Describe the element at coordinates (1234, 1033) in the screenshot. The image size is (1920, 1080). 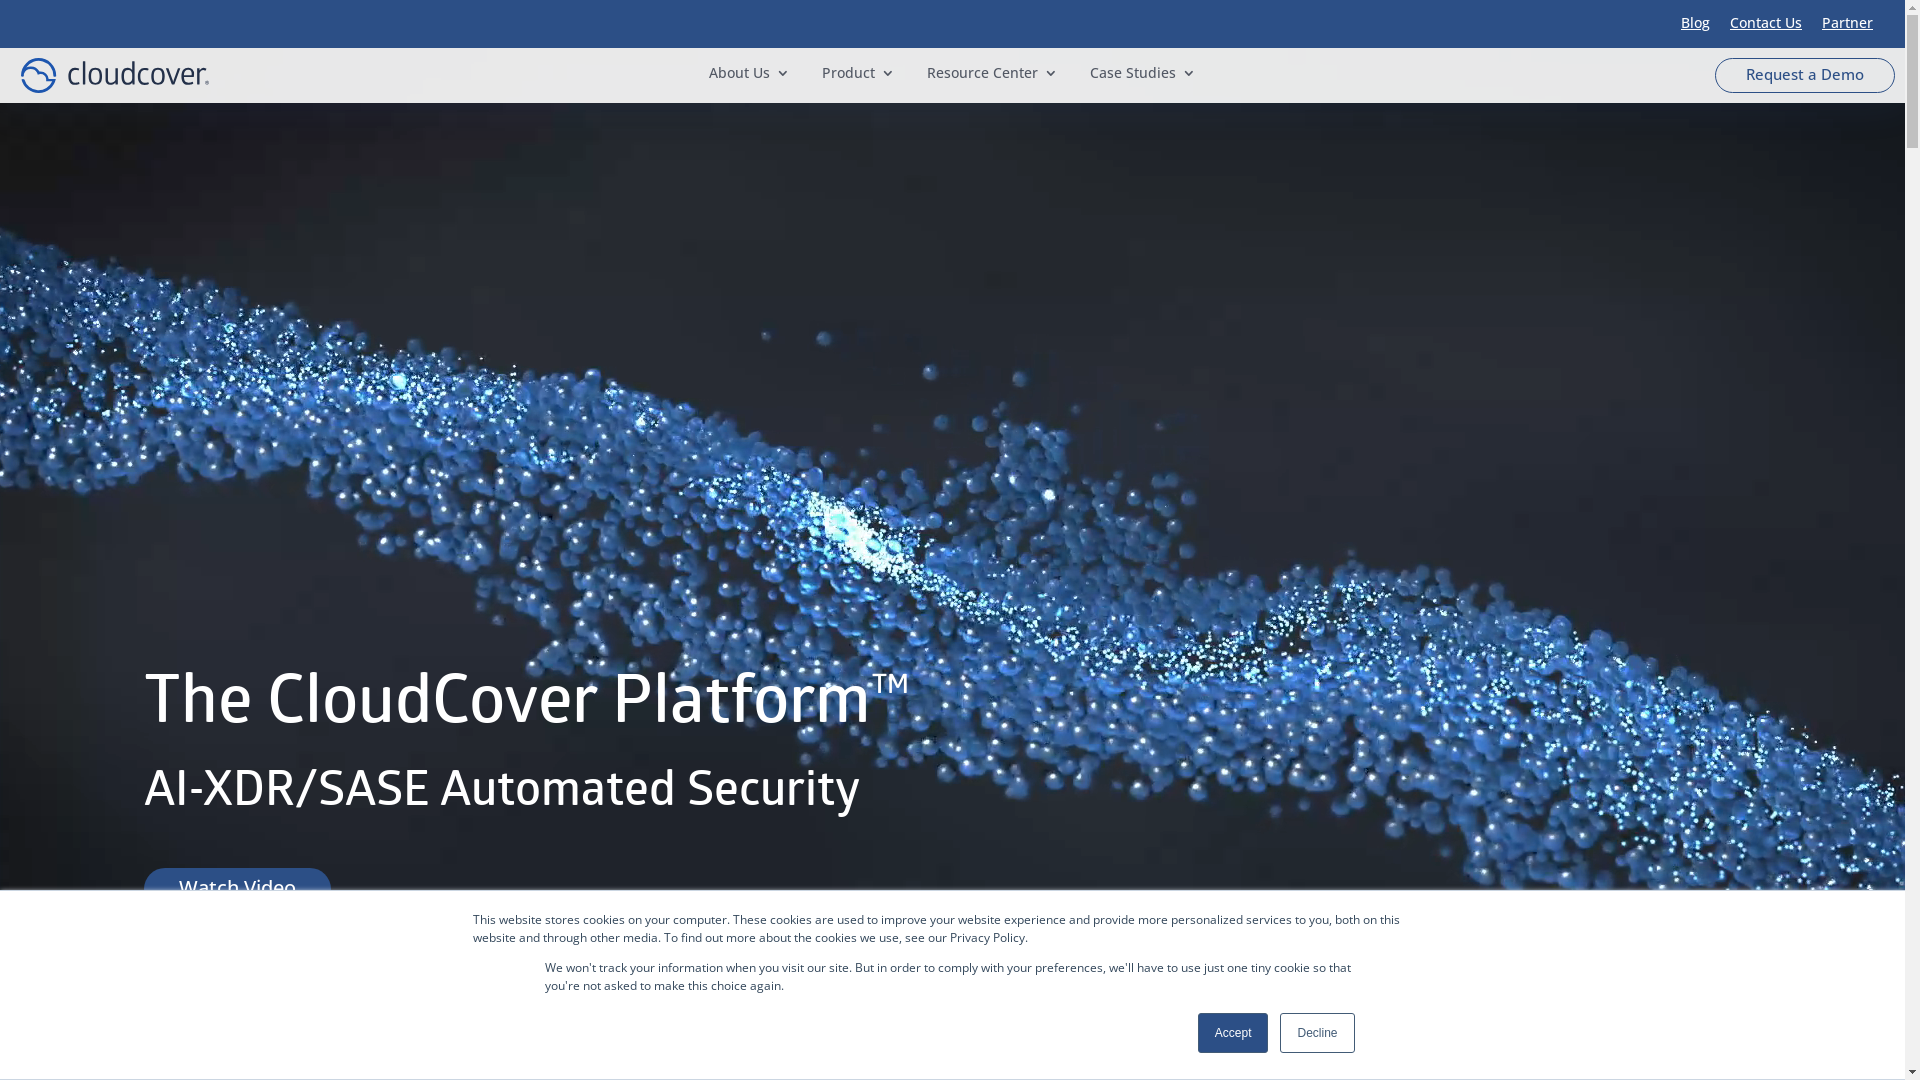
I see `Accept` at that location.